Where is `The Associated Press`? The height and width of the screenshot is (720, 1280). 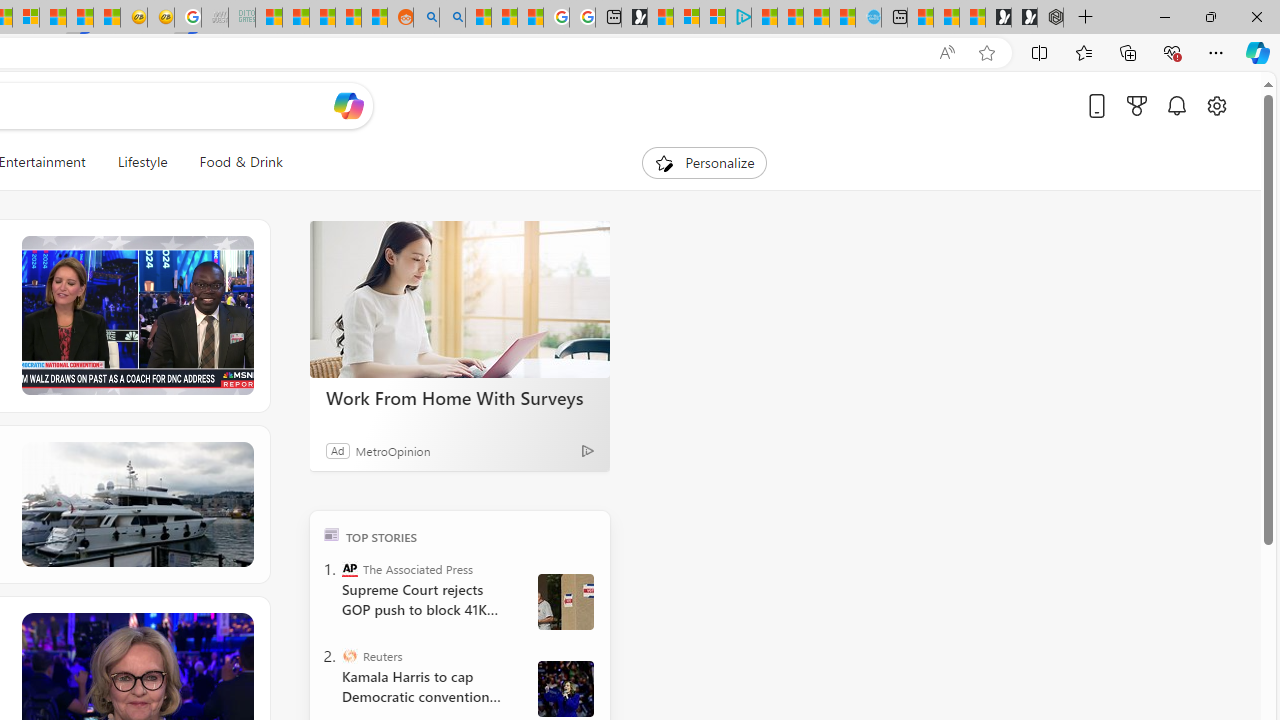
The Associated Press is located at coordinates (350, 568).